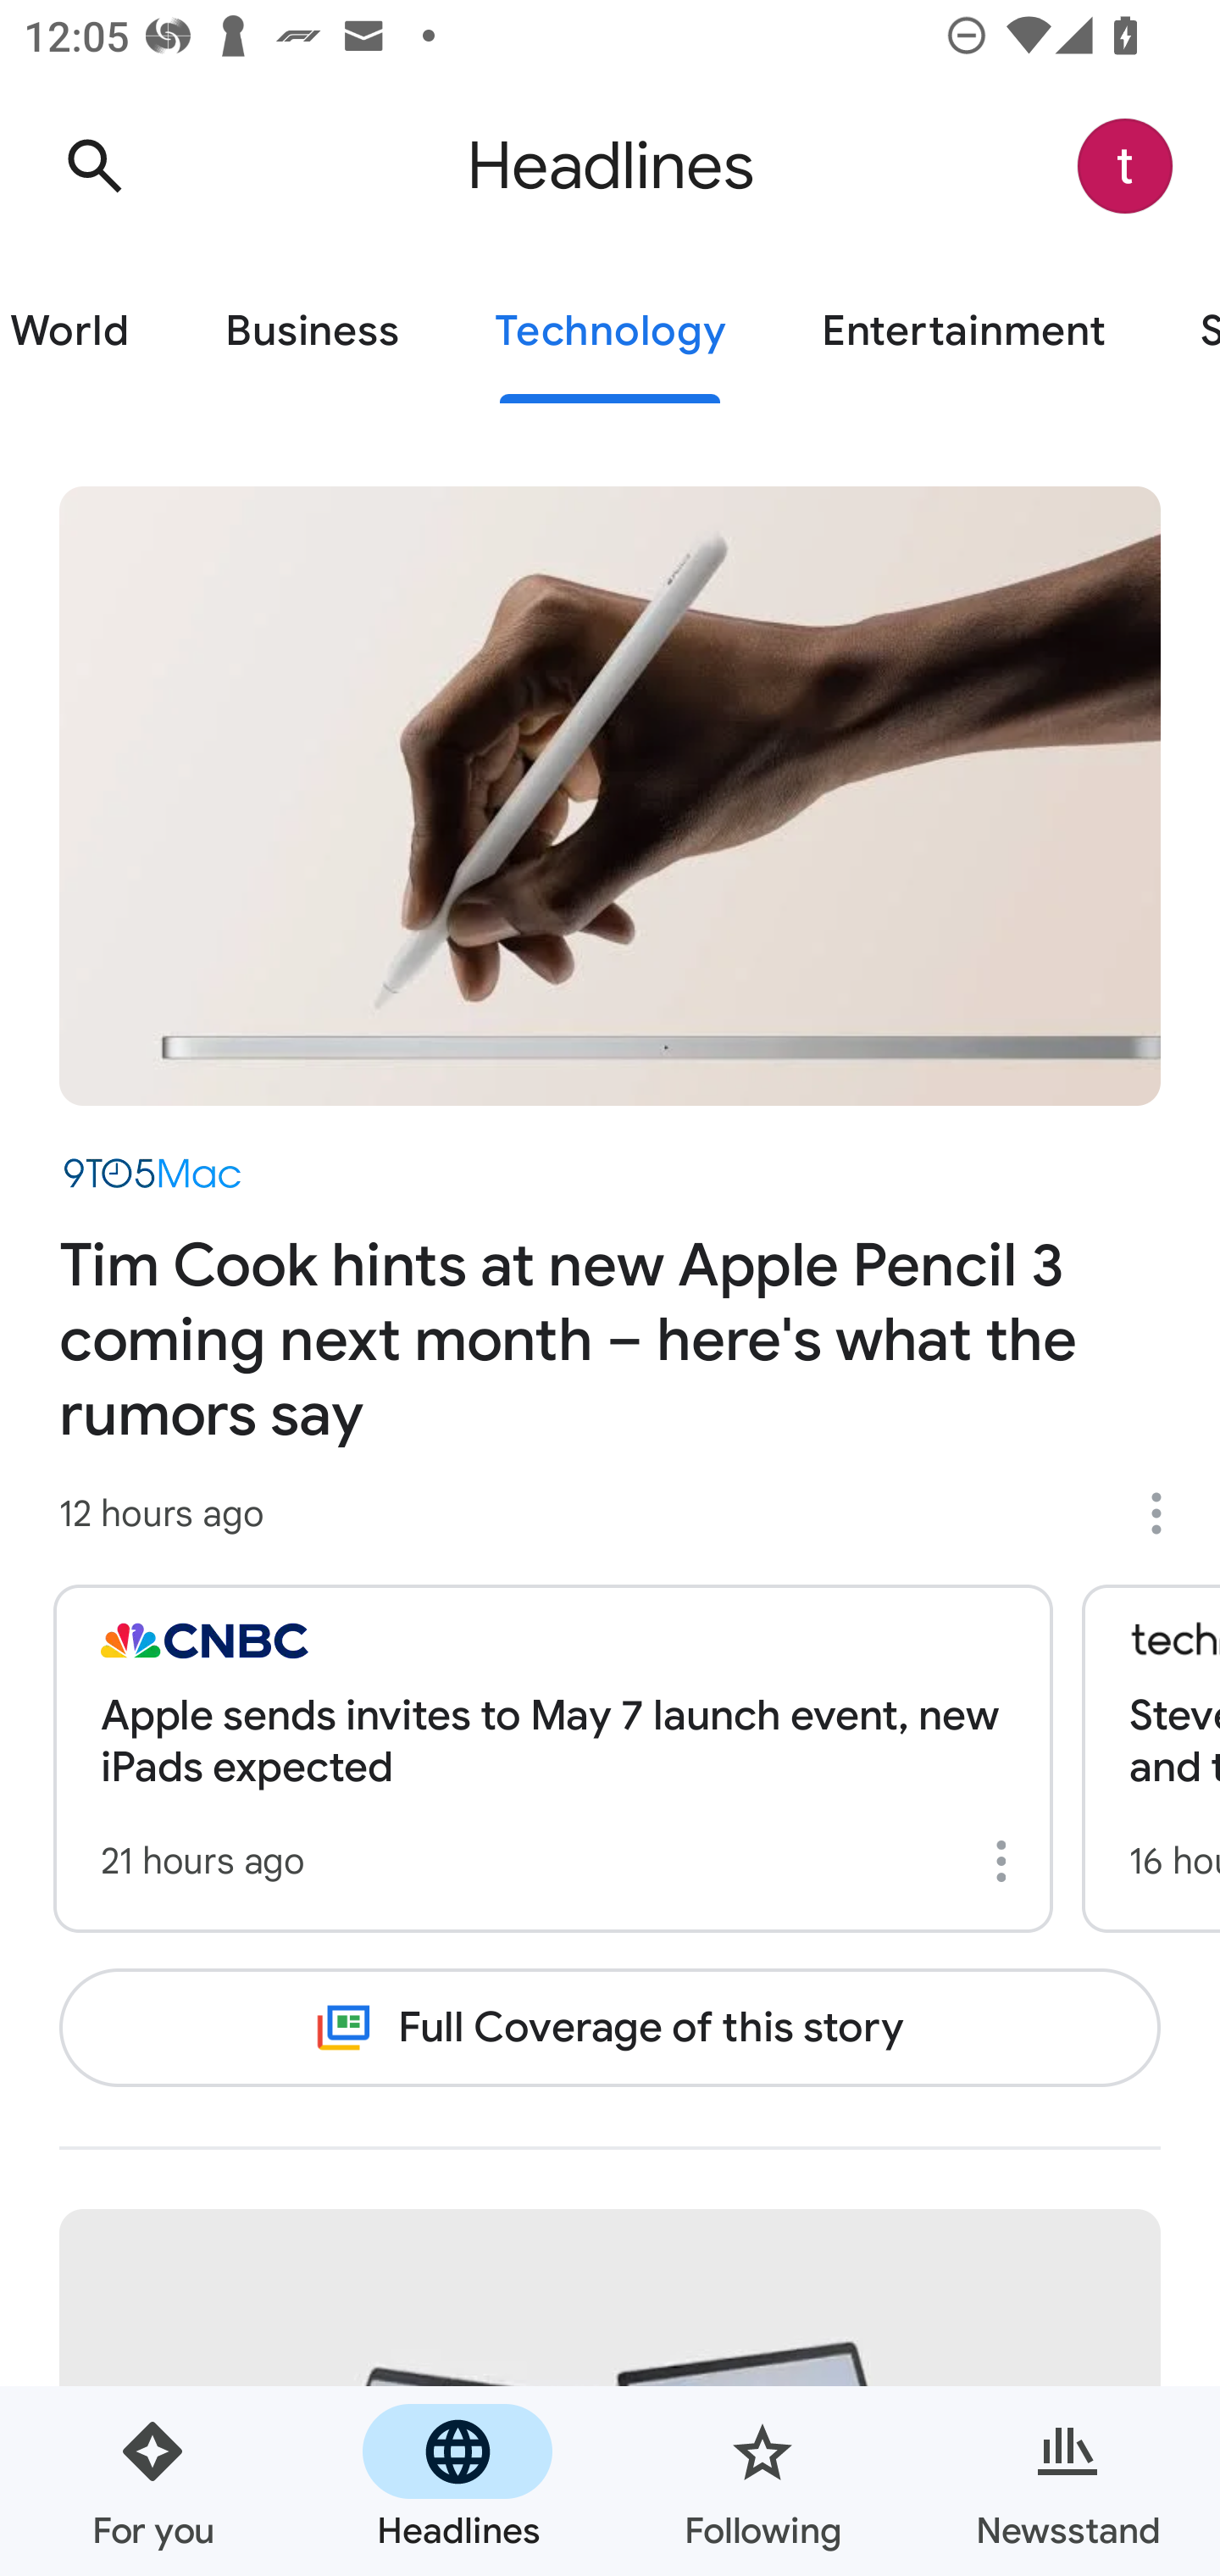  I want to click on Business, so click(312, 332).